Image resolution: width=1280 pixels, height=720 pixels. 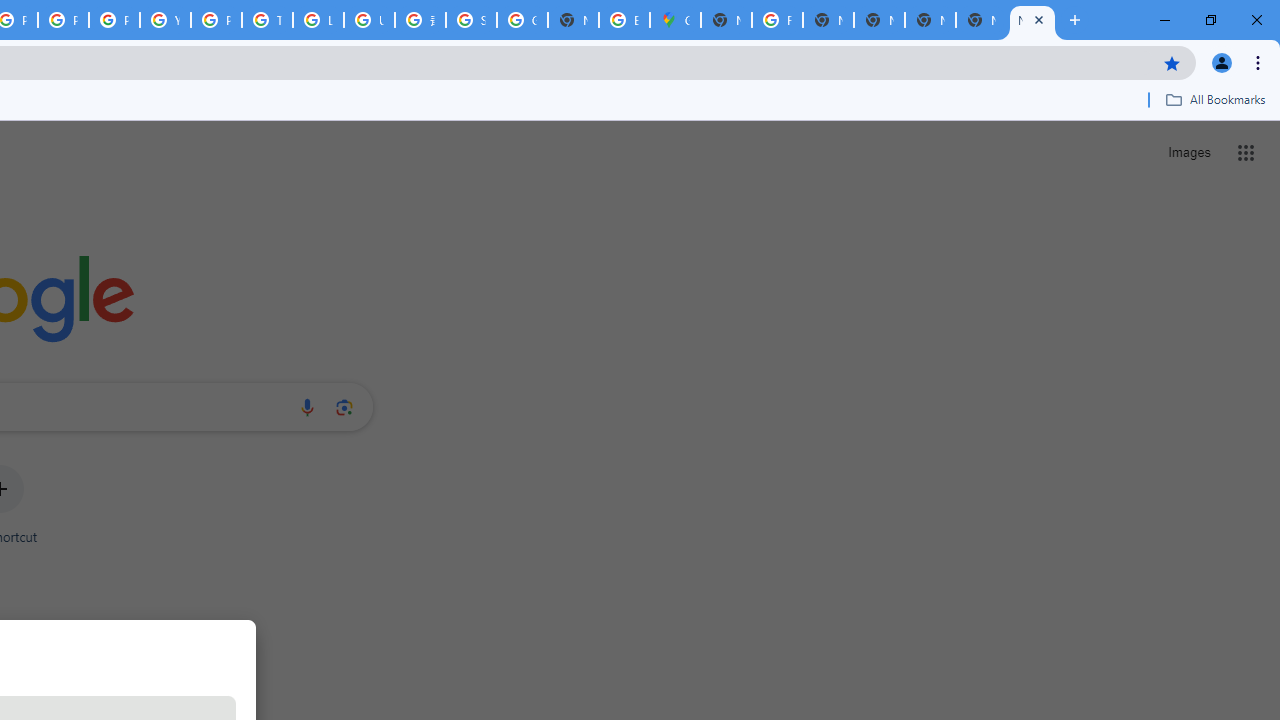 I want to click on Sign in - Google Accounts, so click(x=470, y=20).